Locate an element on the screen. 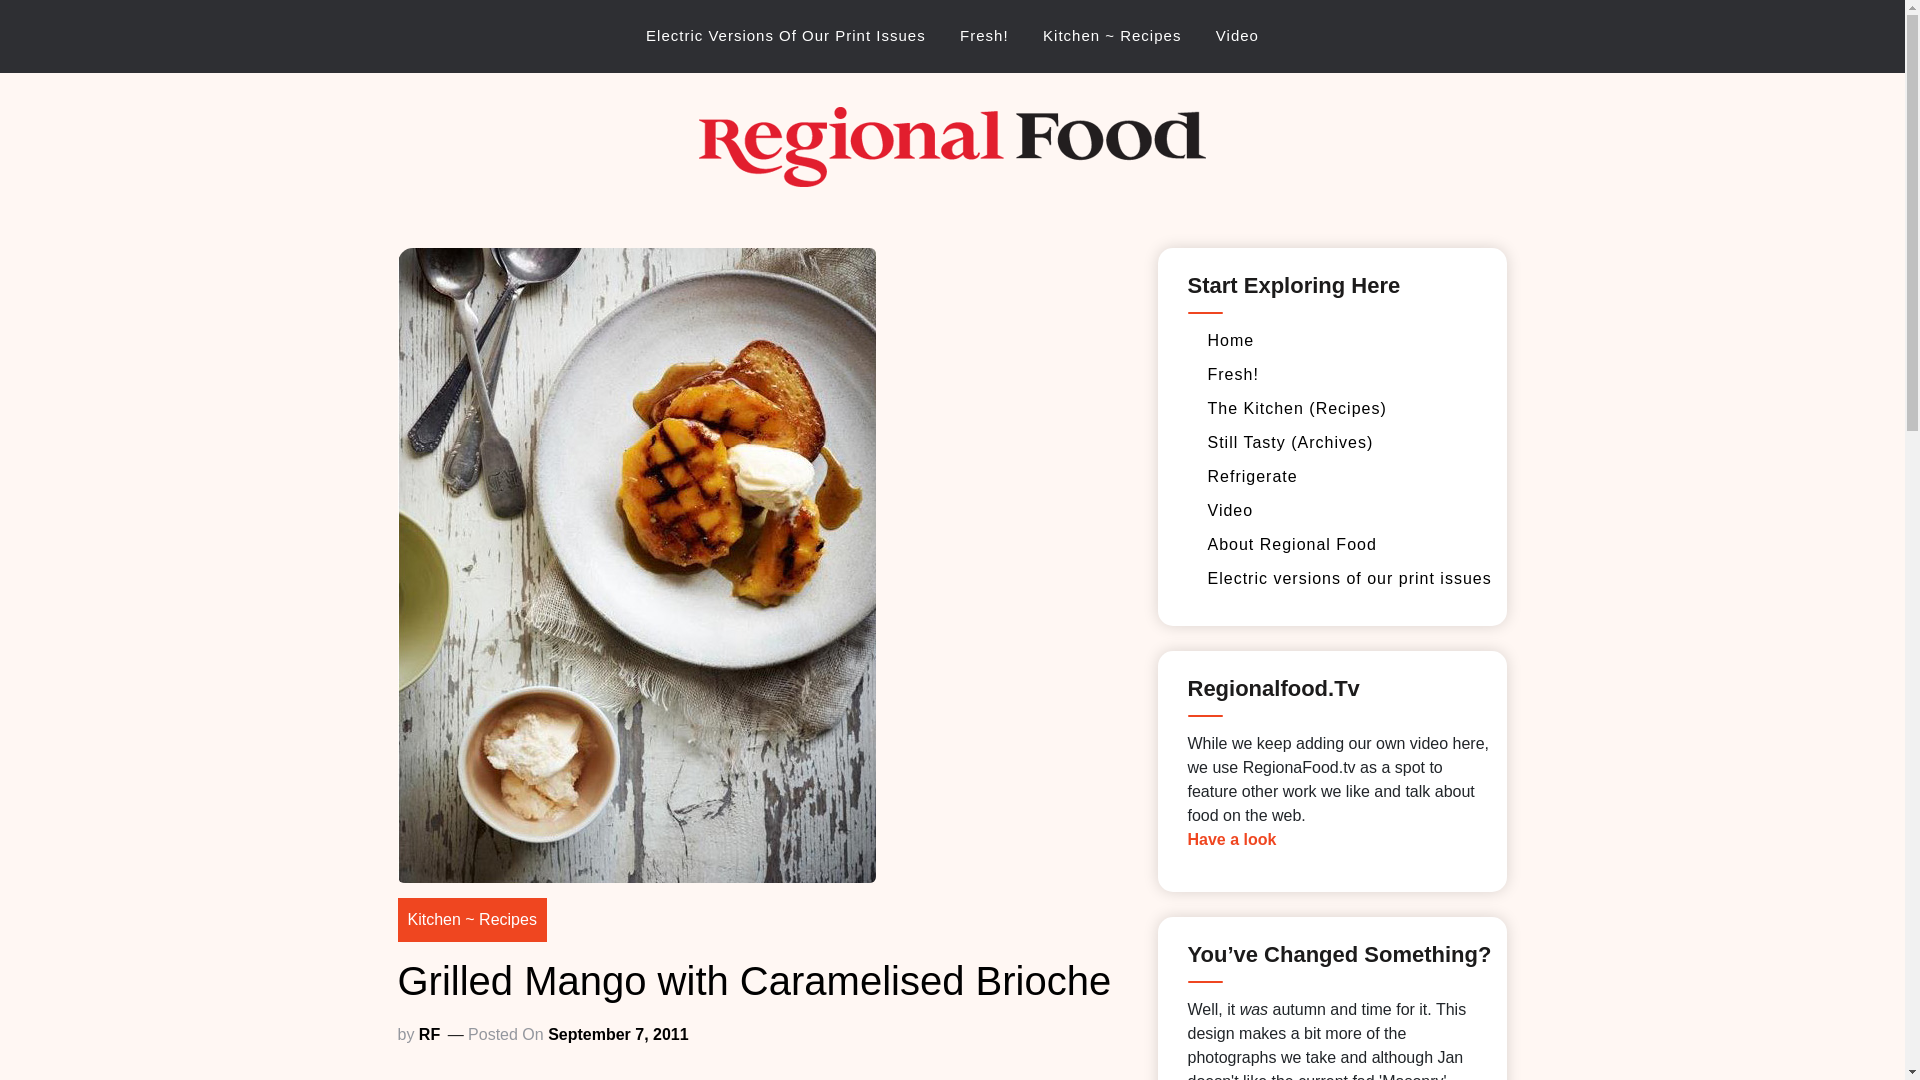  Refrigerate is located at coordinates (1252, 476).